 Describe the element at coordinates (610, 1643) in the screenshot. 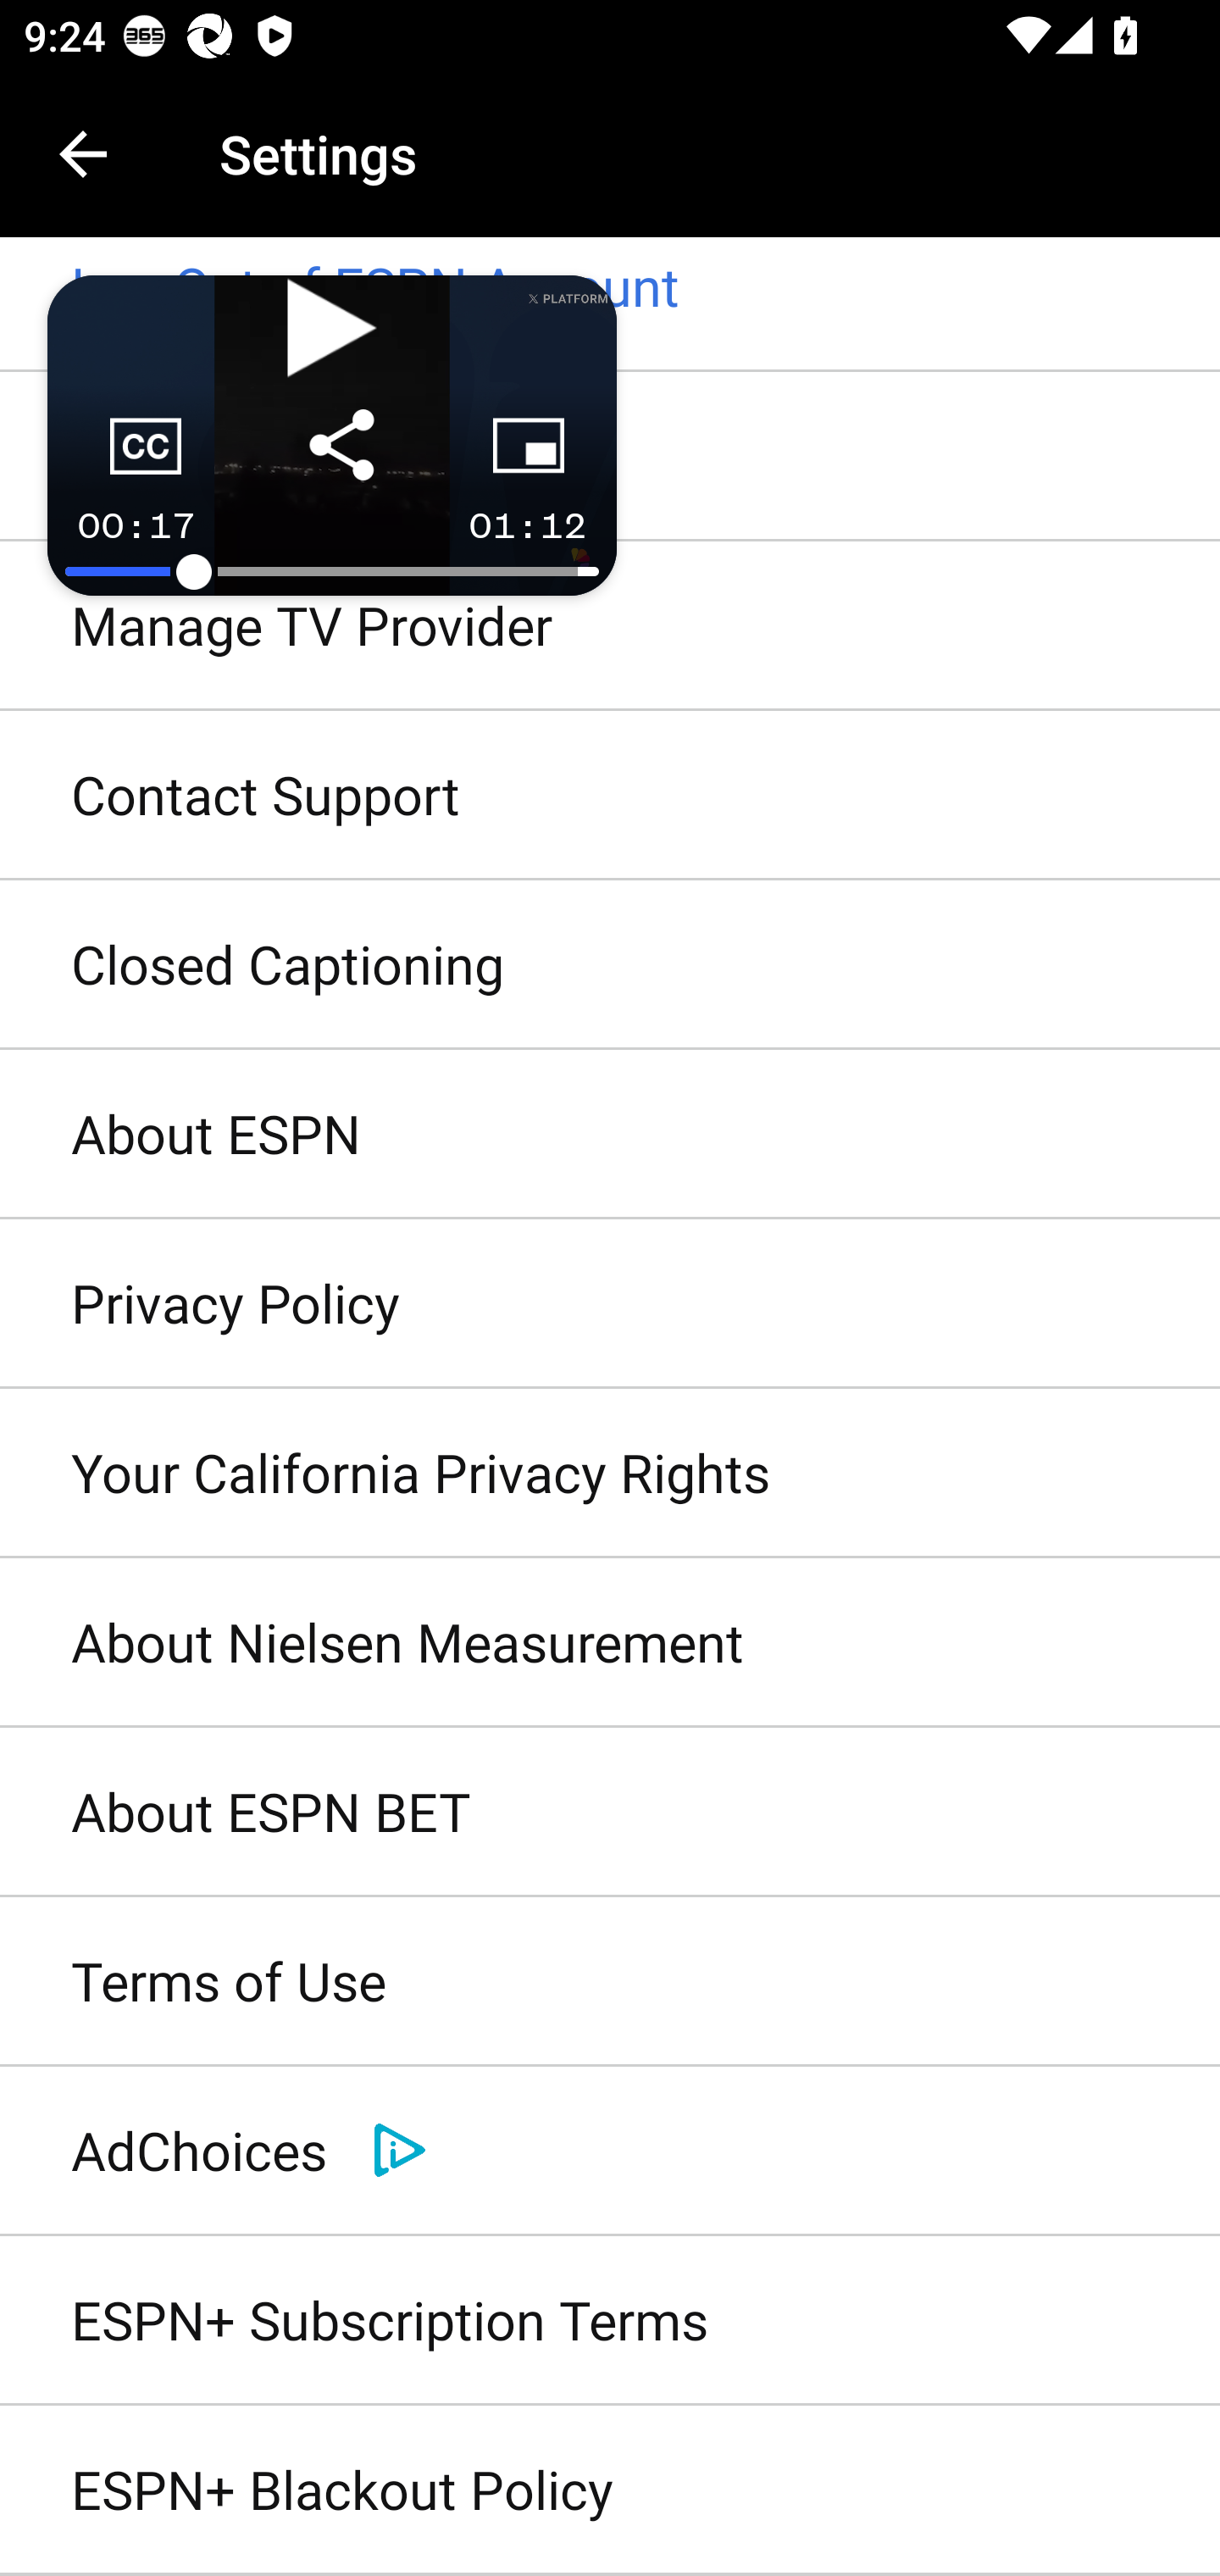

I see `About Nielsen Measurement` at that location.